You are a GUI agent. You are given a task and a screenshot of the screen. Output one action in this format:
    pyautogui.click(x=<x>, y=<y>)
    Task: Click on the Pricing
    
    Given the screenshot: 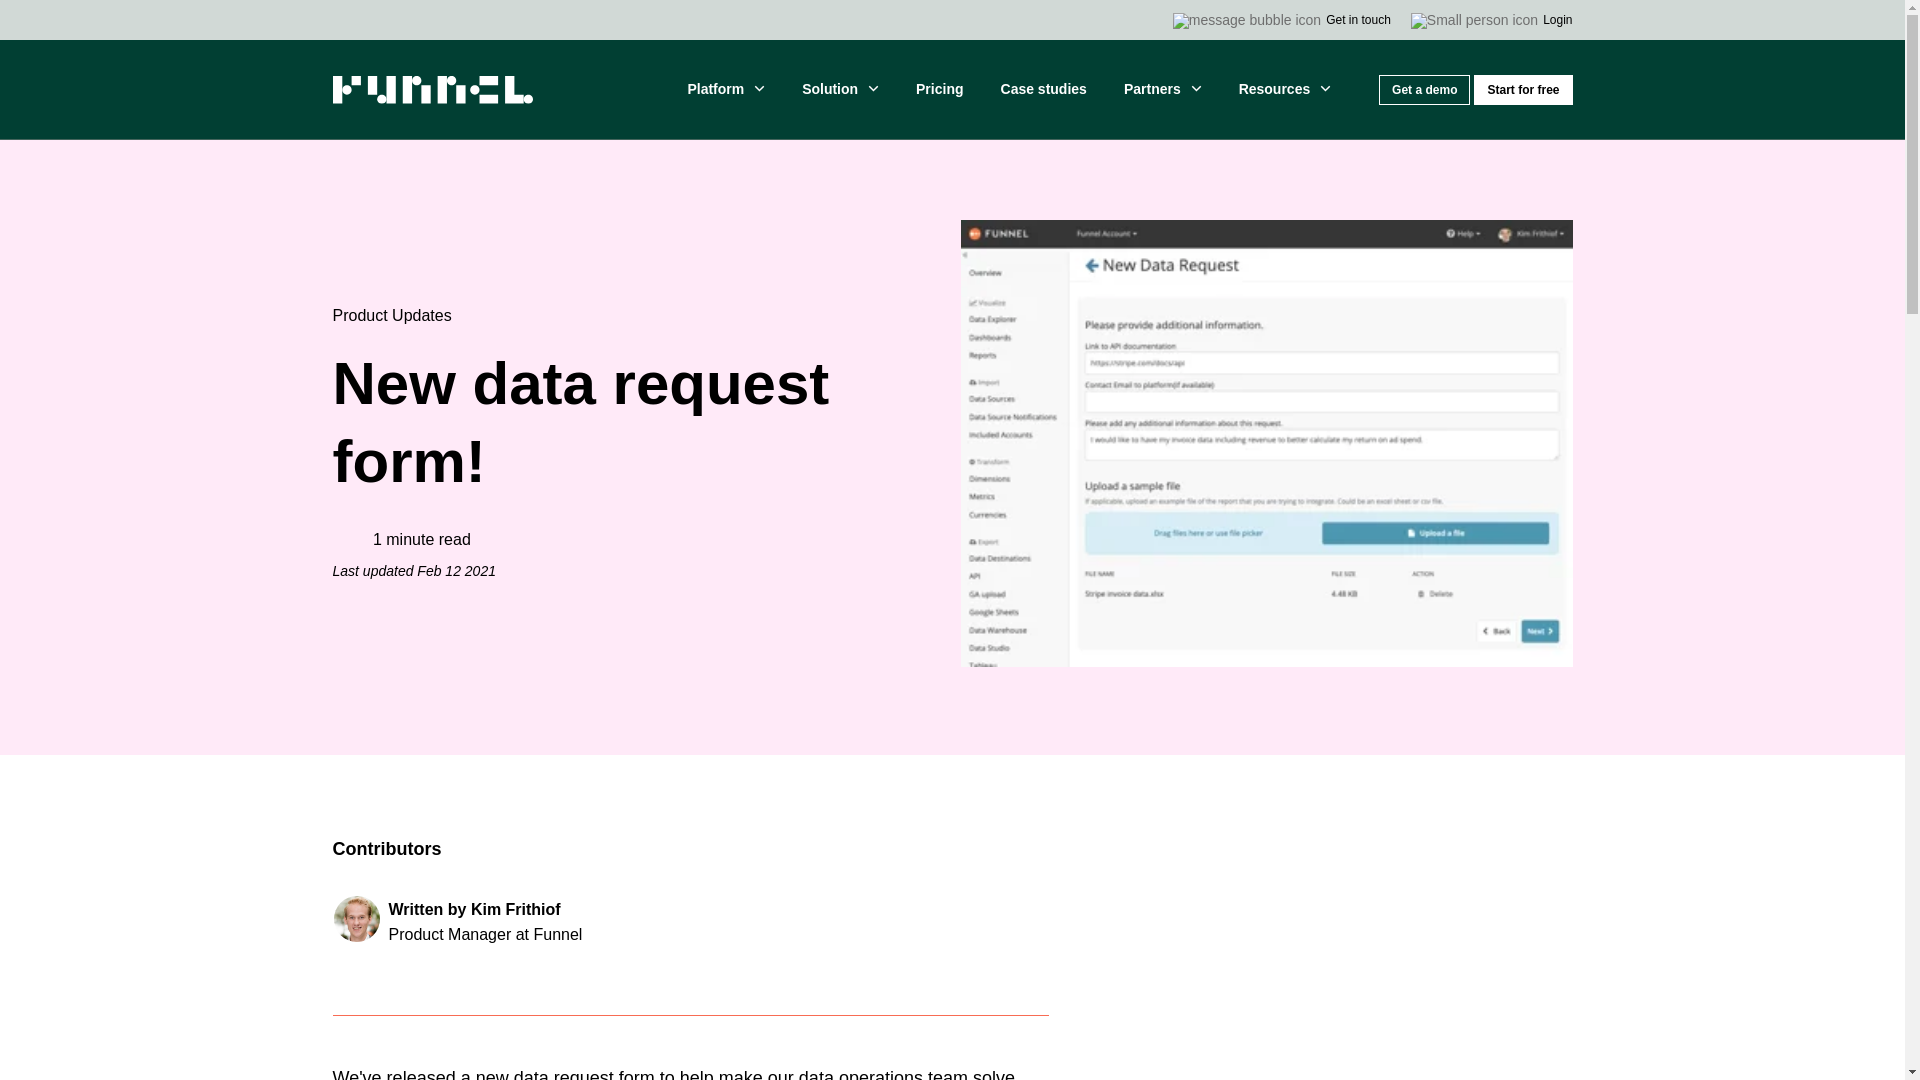 What is the action you would take?
    pyautogui.click(x=940, y=90)
    